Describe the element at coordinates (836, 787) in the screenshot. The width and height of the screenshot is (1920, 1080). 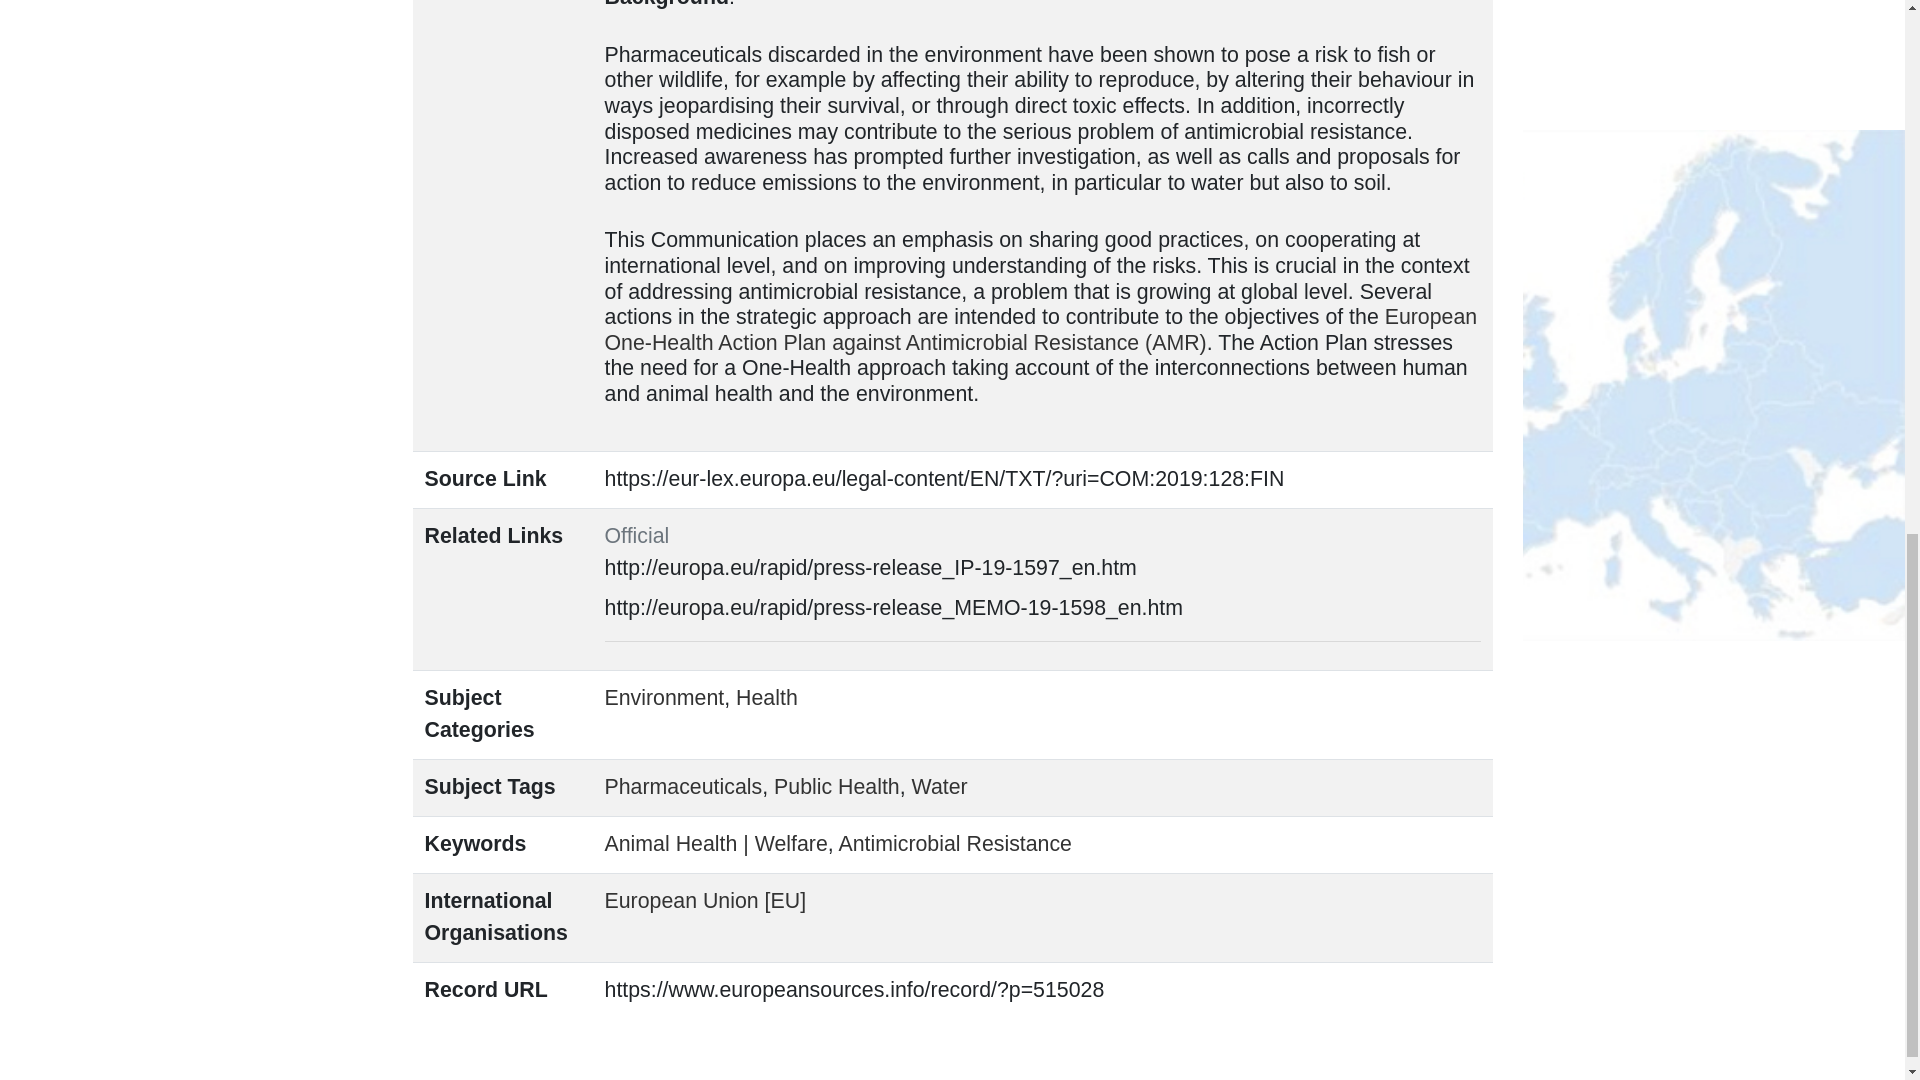
I see `Public Health` at that location.